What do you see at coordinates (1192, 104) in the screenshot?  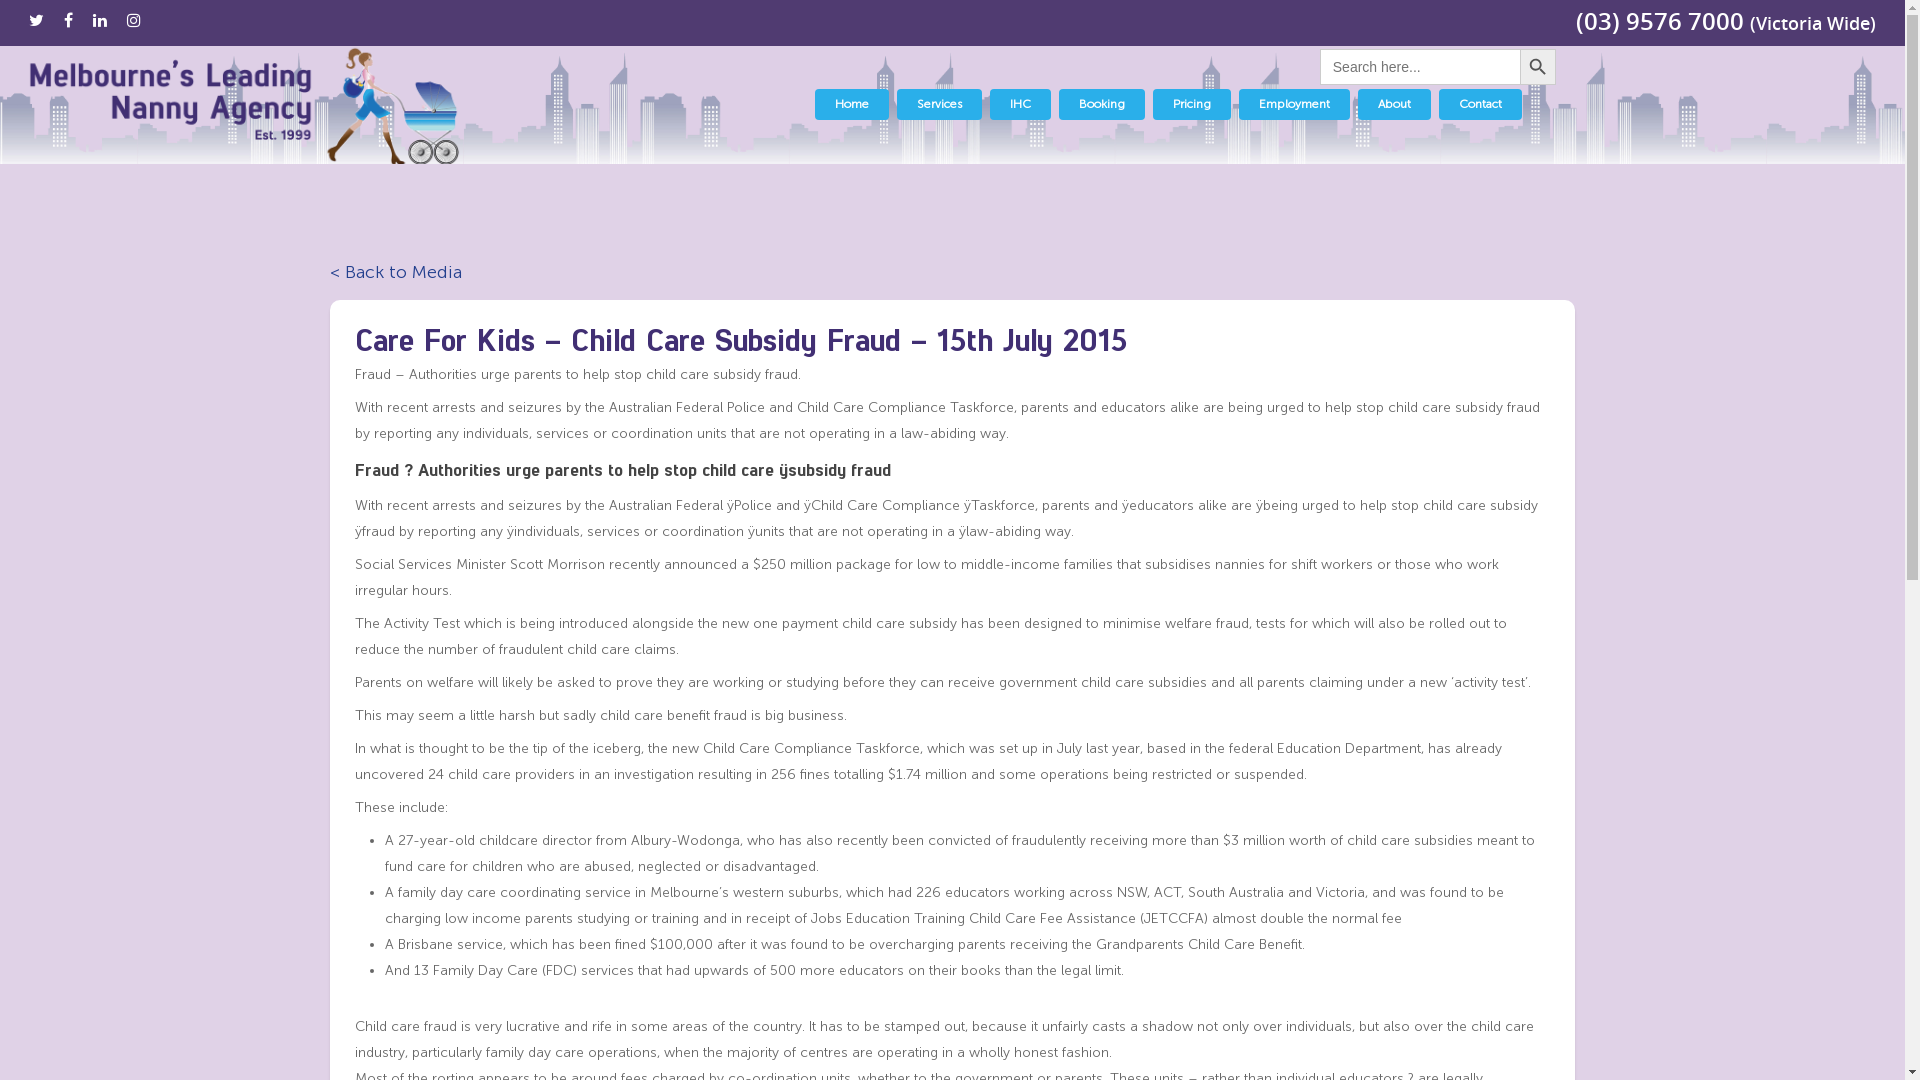 I see `Pricing` at bounding box center [1192, 104].